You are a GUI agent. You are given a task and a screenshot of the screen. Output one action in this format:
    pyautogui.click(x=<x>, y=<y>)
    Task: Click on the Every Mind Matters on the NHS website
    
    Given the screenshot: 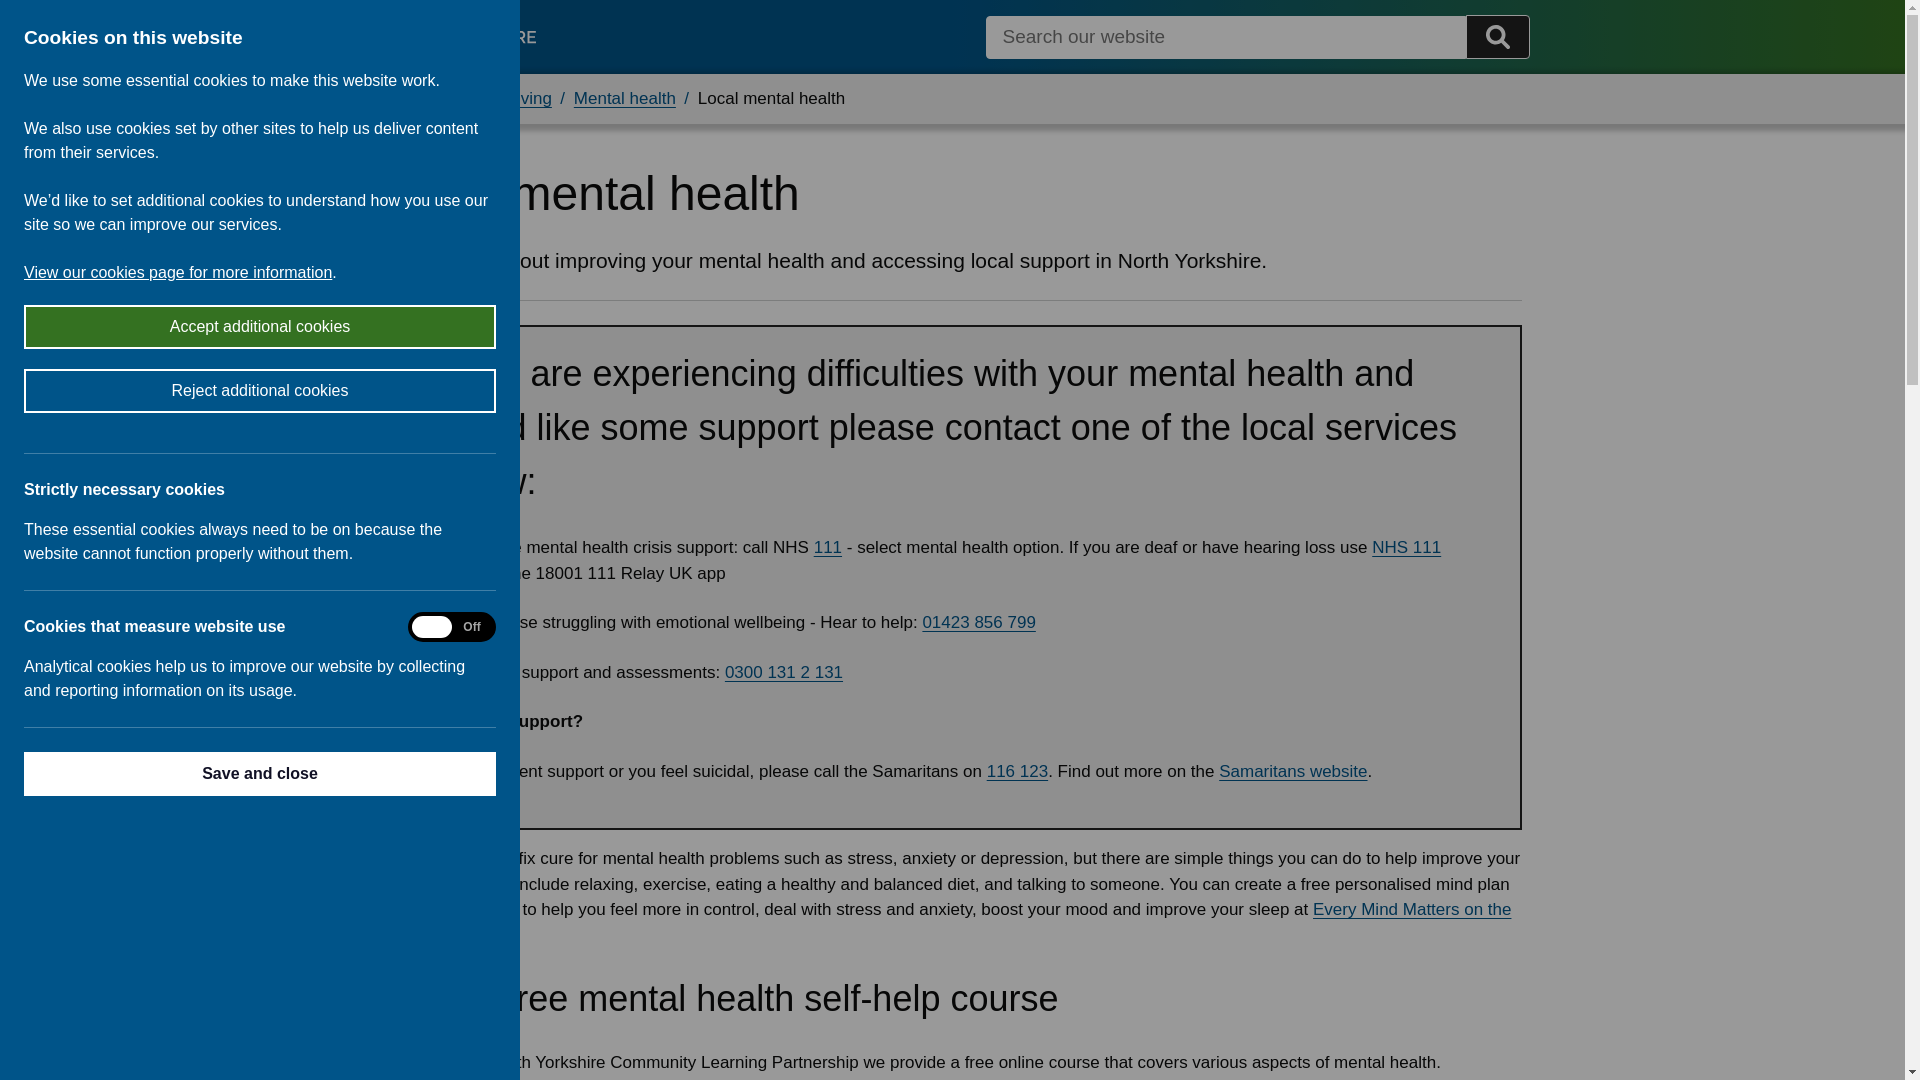 What is the action you would take?
    pyautogui.click(x=948, y=922)
    